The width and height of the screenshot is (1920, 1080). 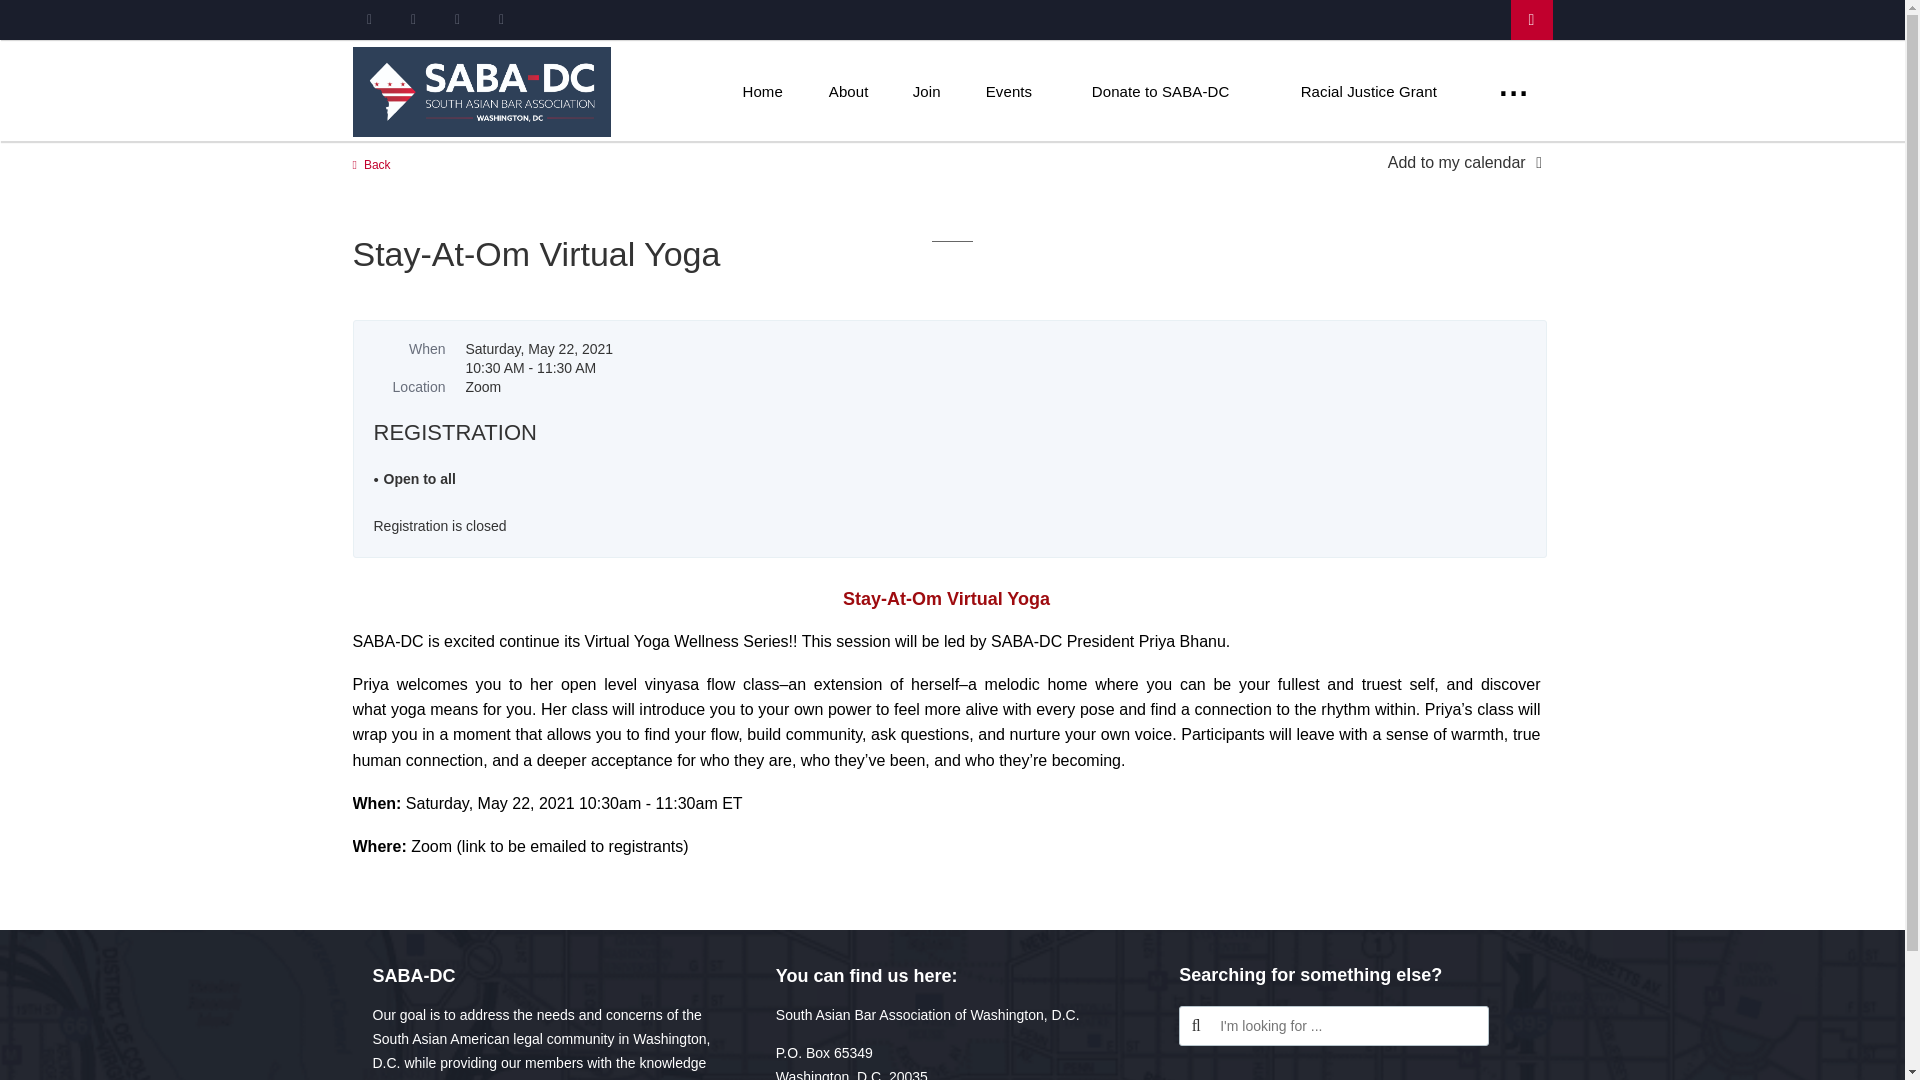 What do you see at coordinates (926, 91) in the screenshot?
I see `Join` at bounding box center [926, 91].